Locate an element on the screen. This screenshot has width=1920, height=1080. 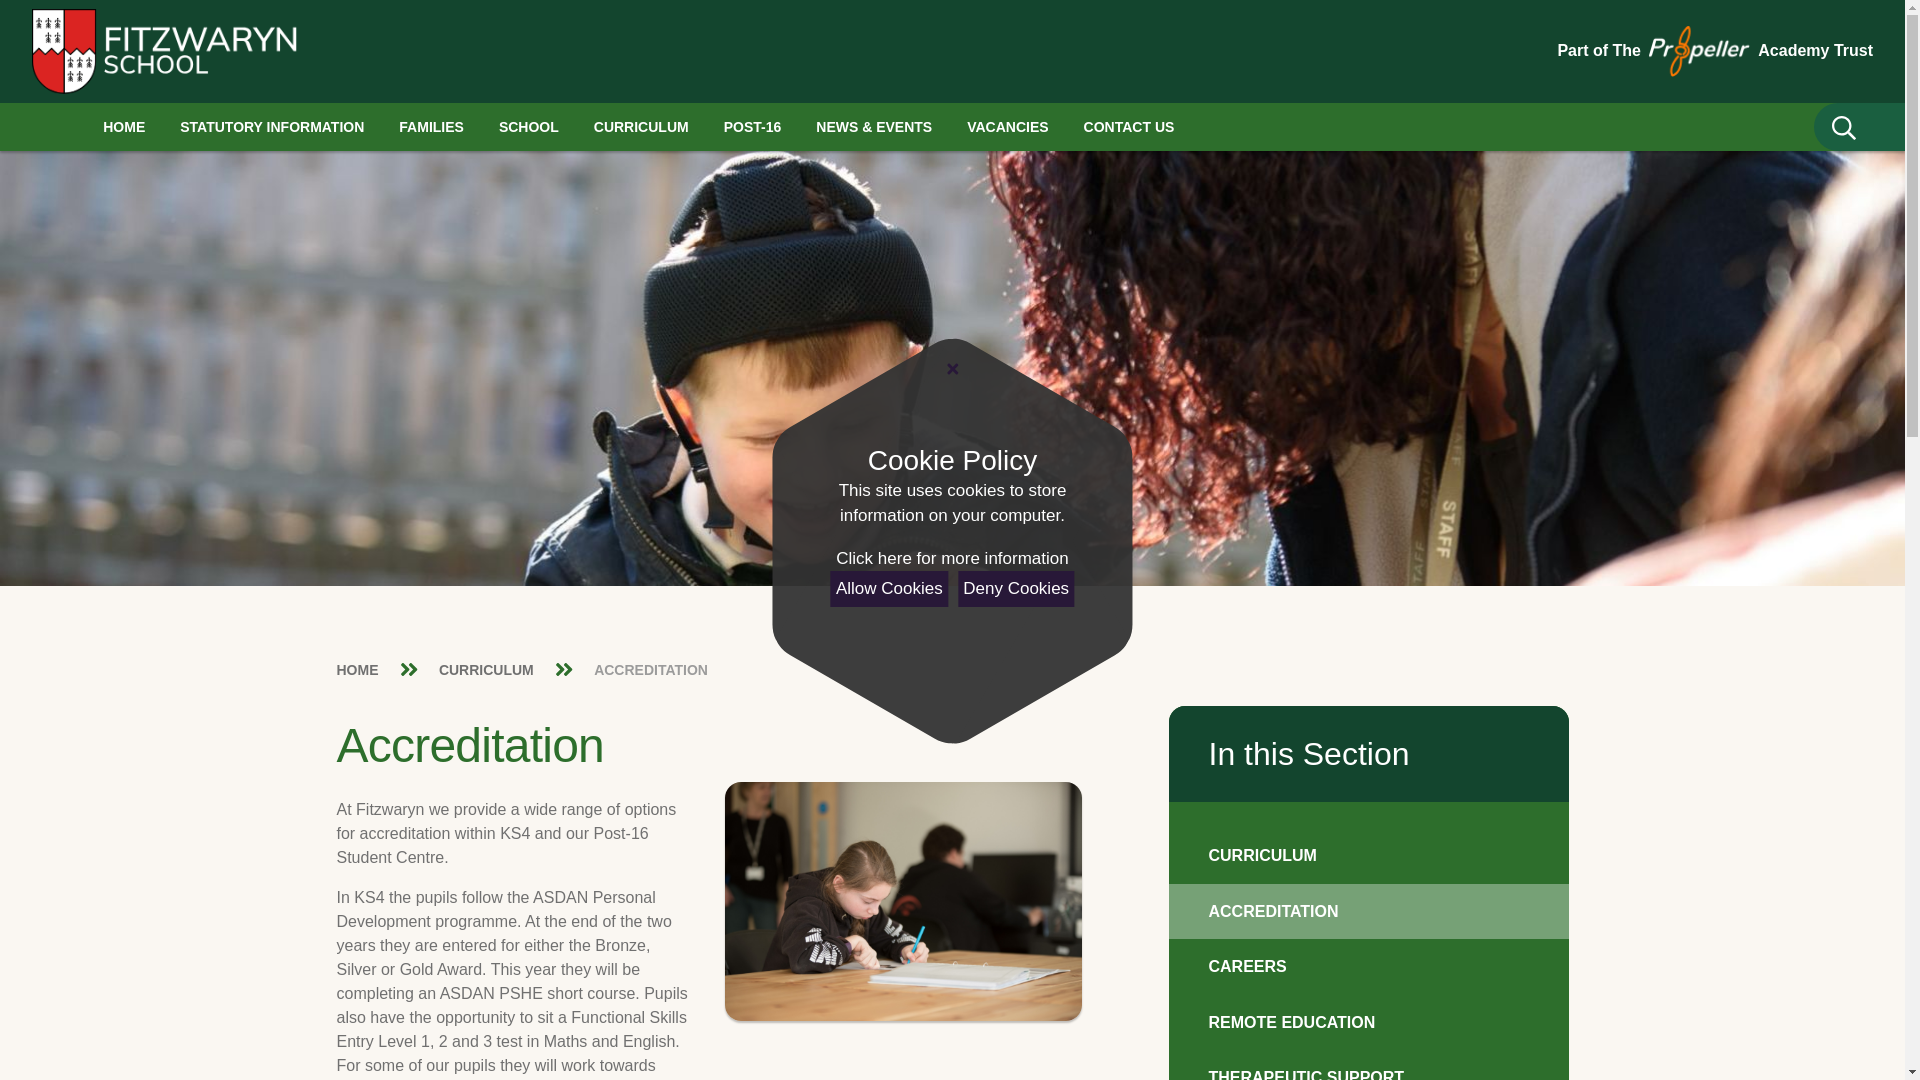
Part of The Academy Trust is located at coordinates (1715, 50).